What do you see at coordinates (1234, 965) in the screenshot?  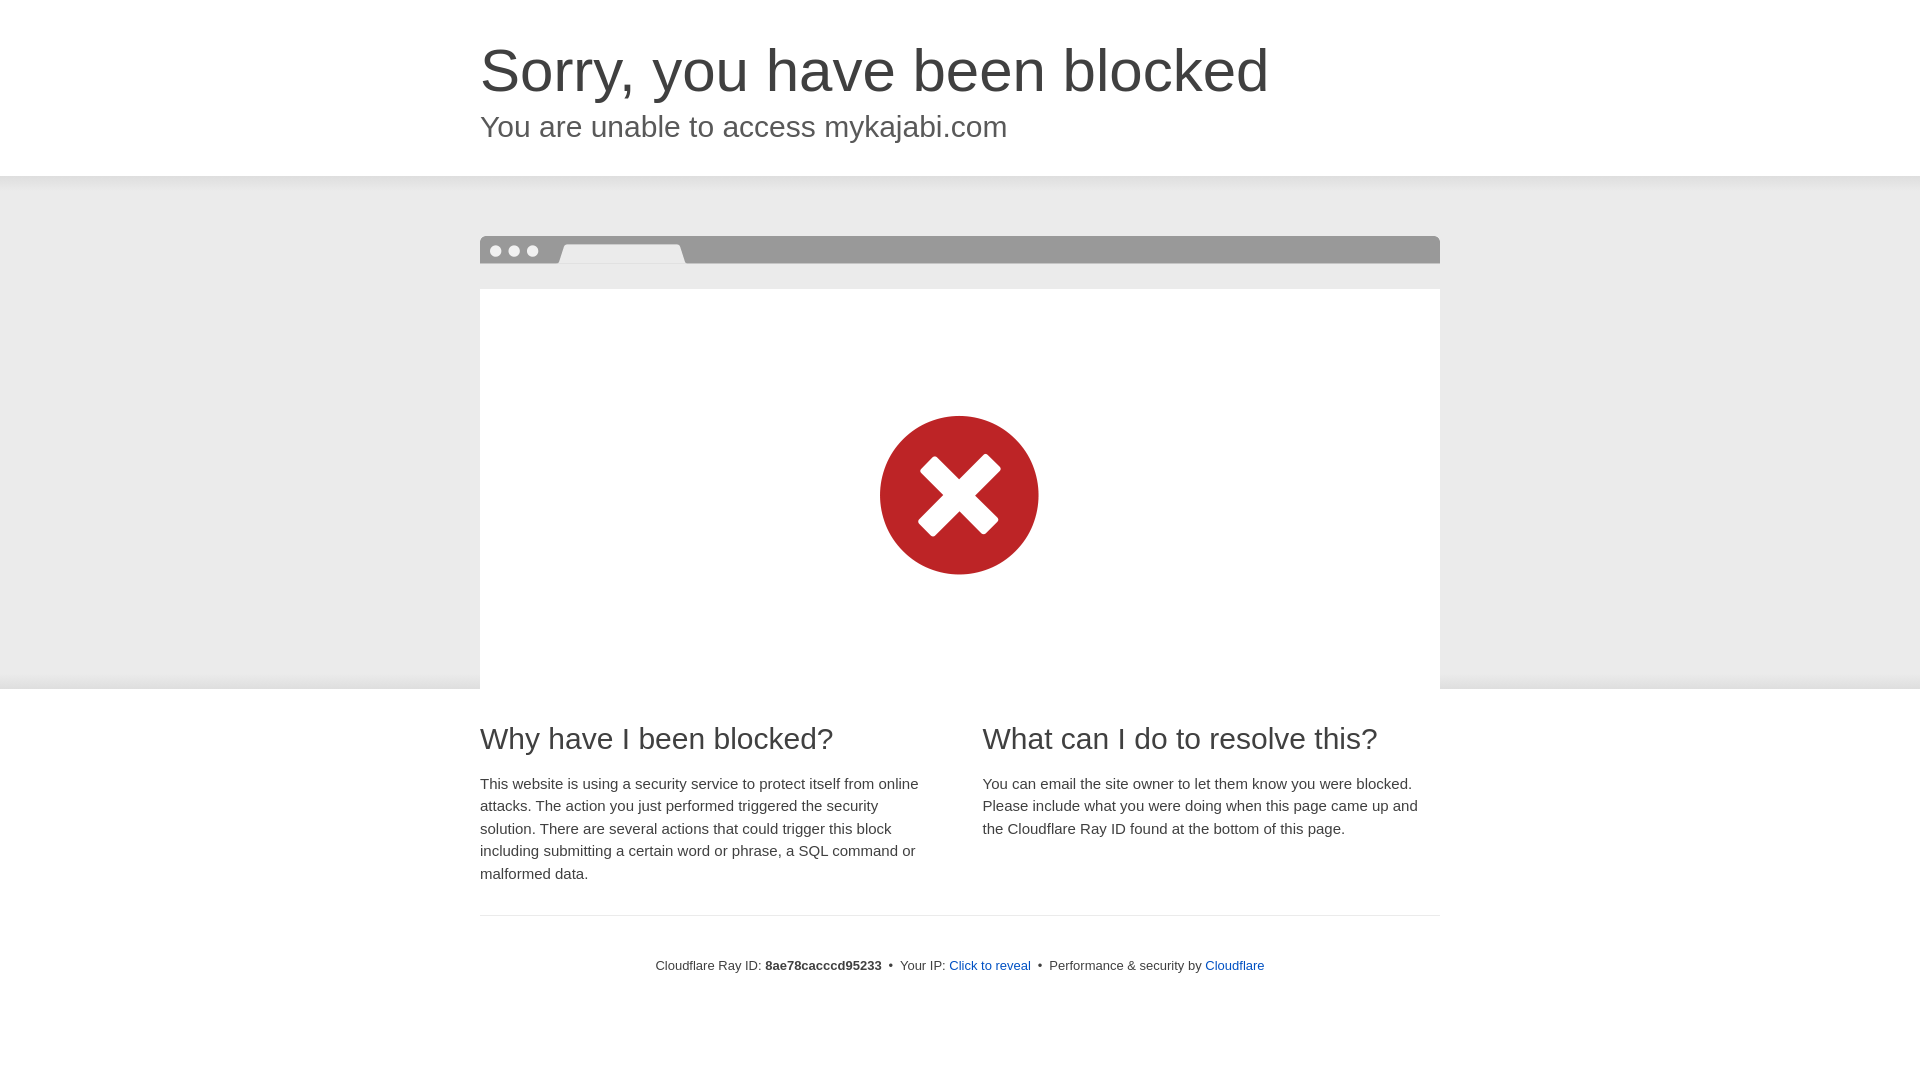 I see `Cloudflare` at bounding box center [1234, 965].